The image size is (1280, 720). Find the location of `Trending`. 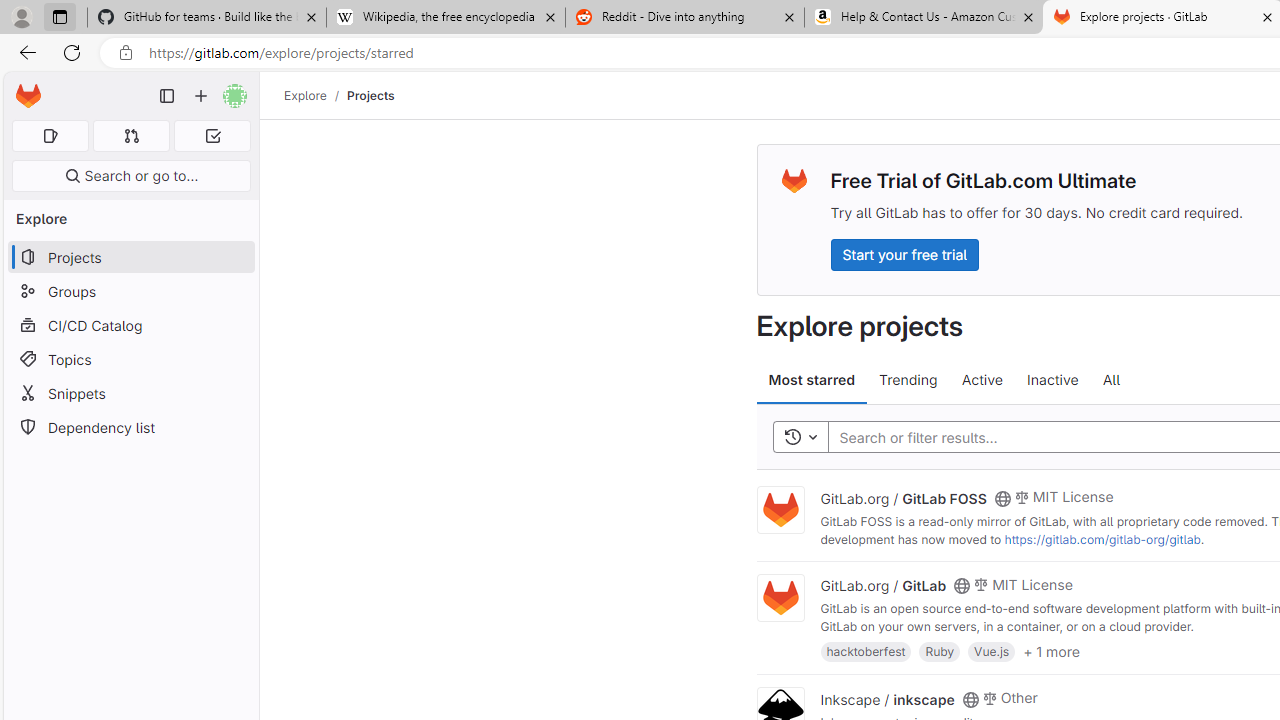

Trending is located at coordinates (908, 380).